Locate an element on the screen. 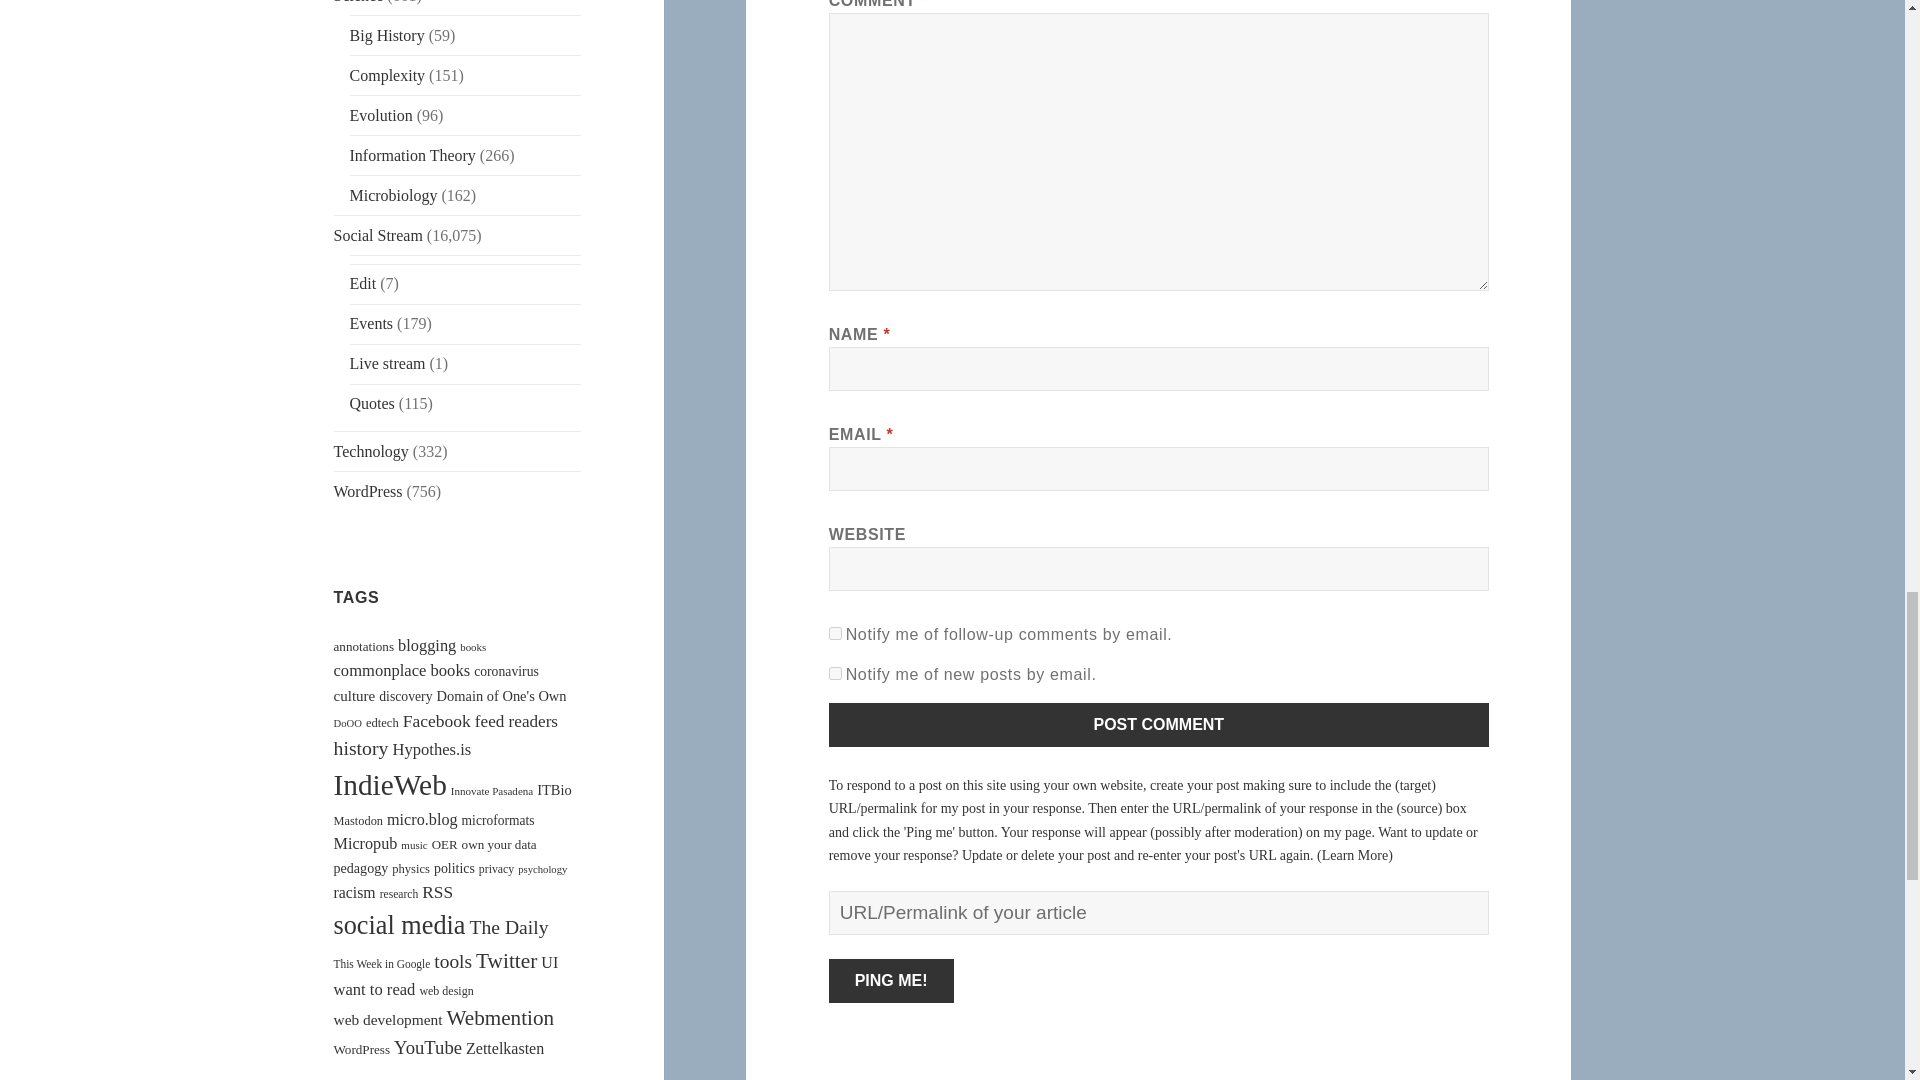 The width and height of the screenshot is (1920, 1080). Post Comment is located at coordinates (1159, 725).